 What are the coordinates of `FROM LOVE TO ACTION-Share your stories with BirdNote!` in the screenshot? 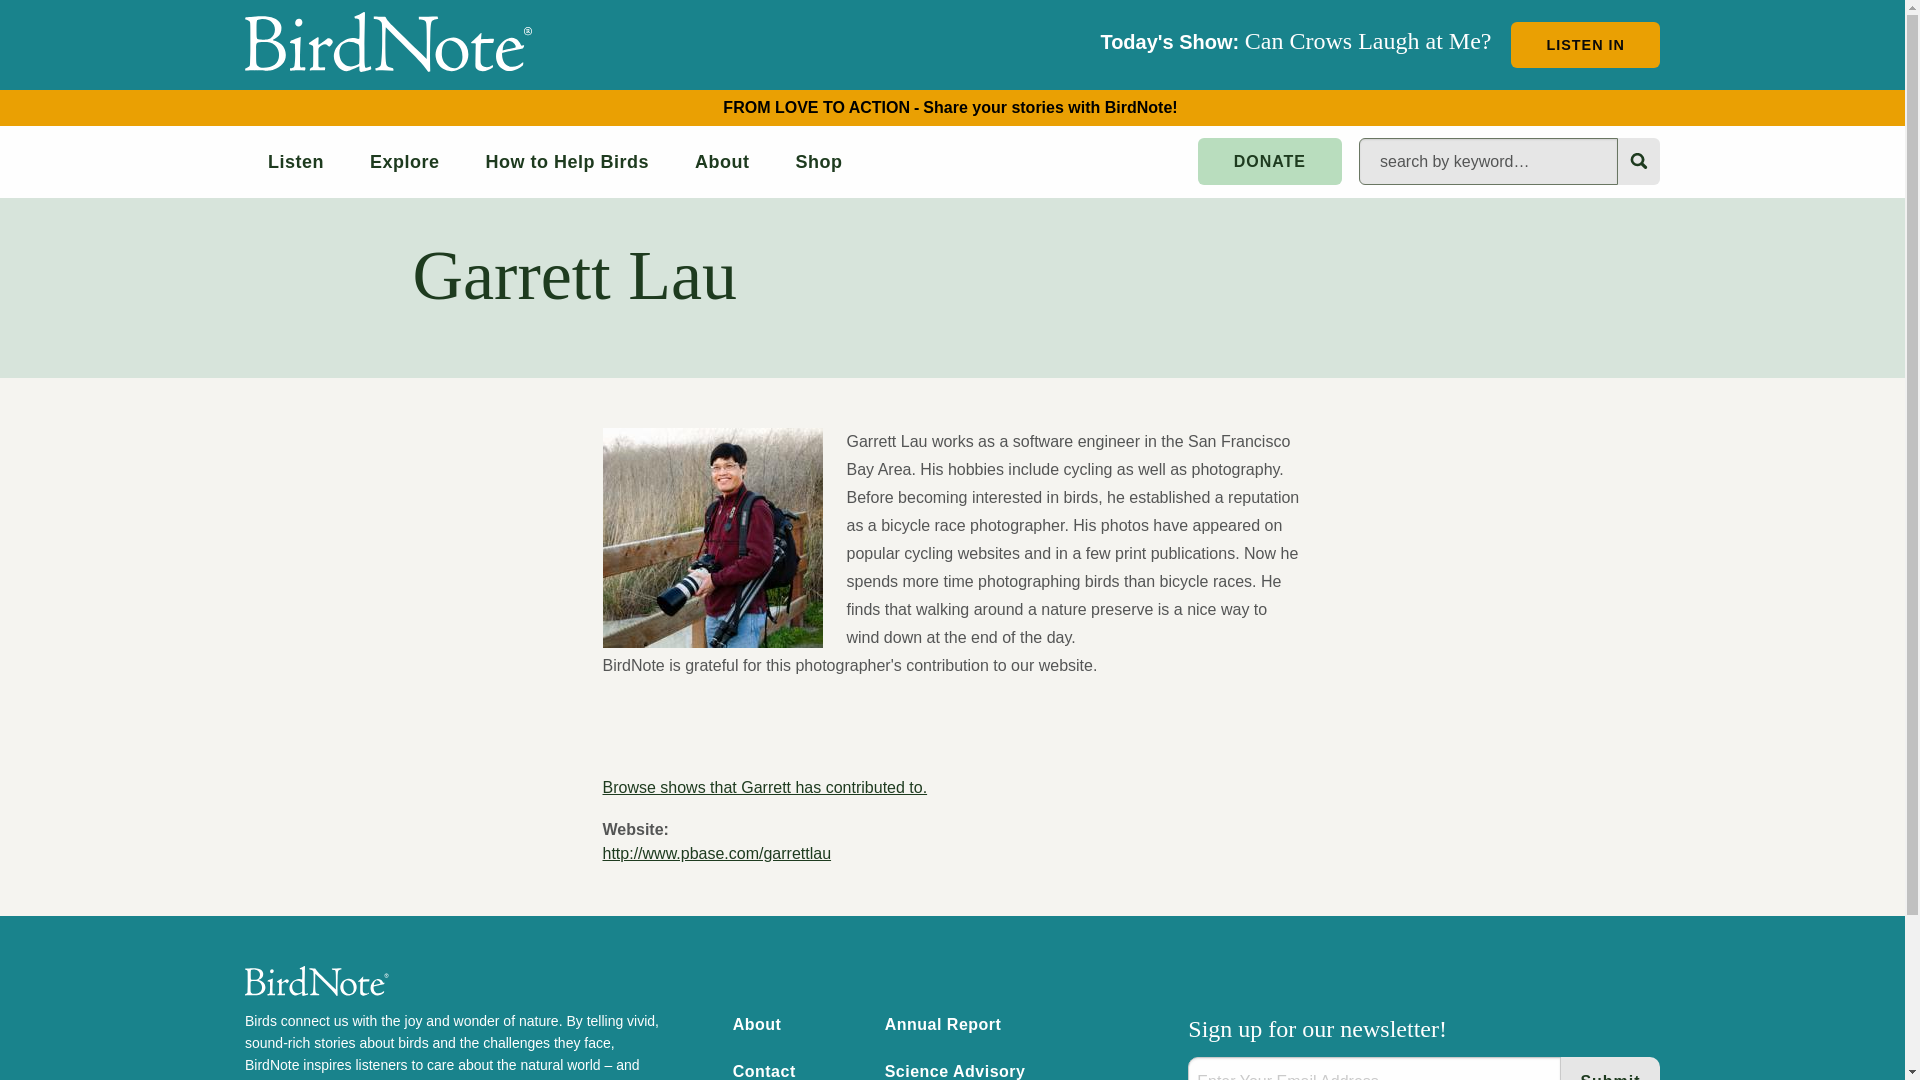 It's located at (952, 107).